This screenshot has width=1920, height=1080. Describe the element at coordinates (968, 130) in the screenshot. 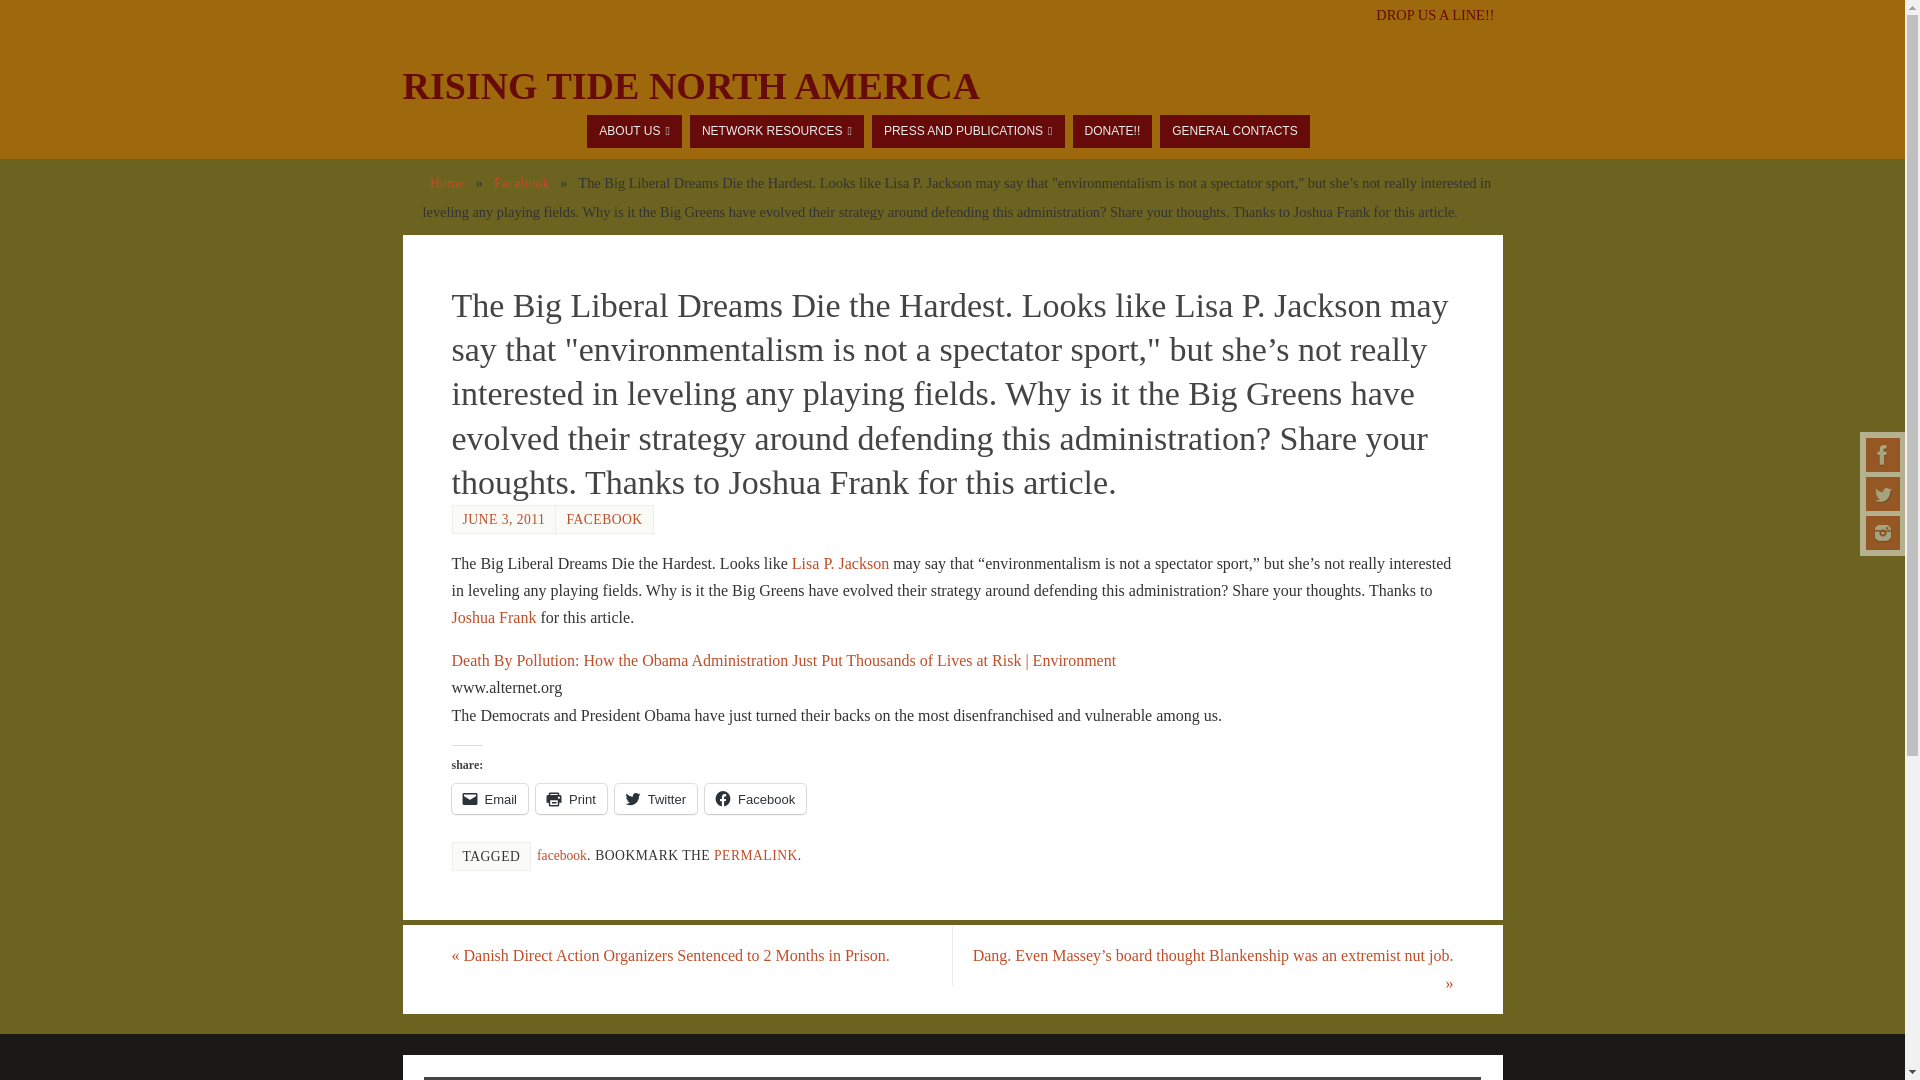

I see `PRESS AND PUBLICATIONS` at that location.